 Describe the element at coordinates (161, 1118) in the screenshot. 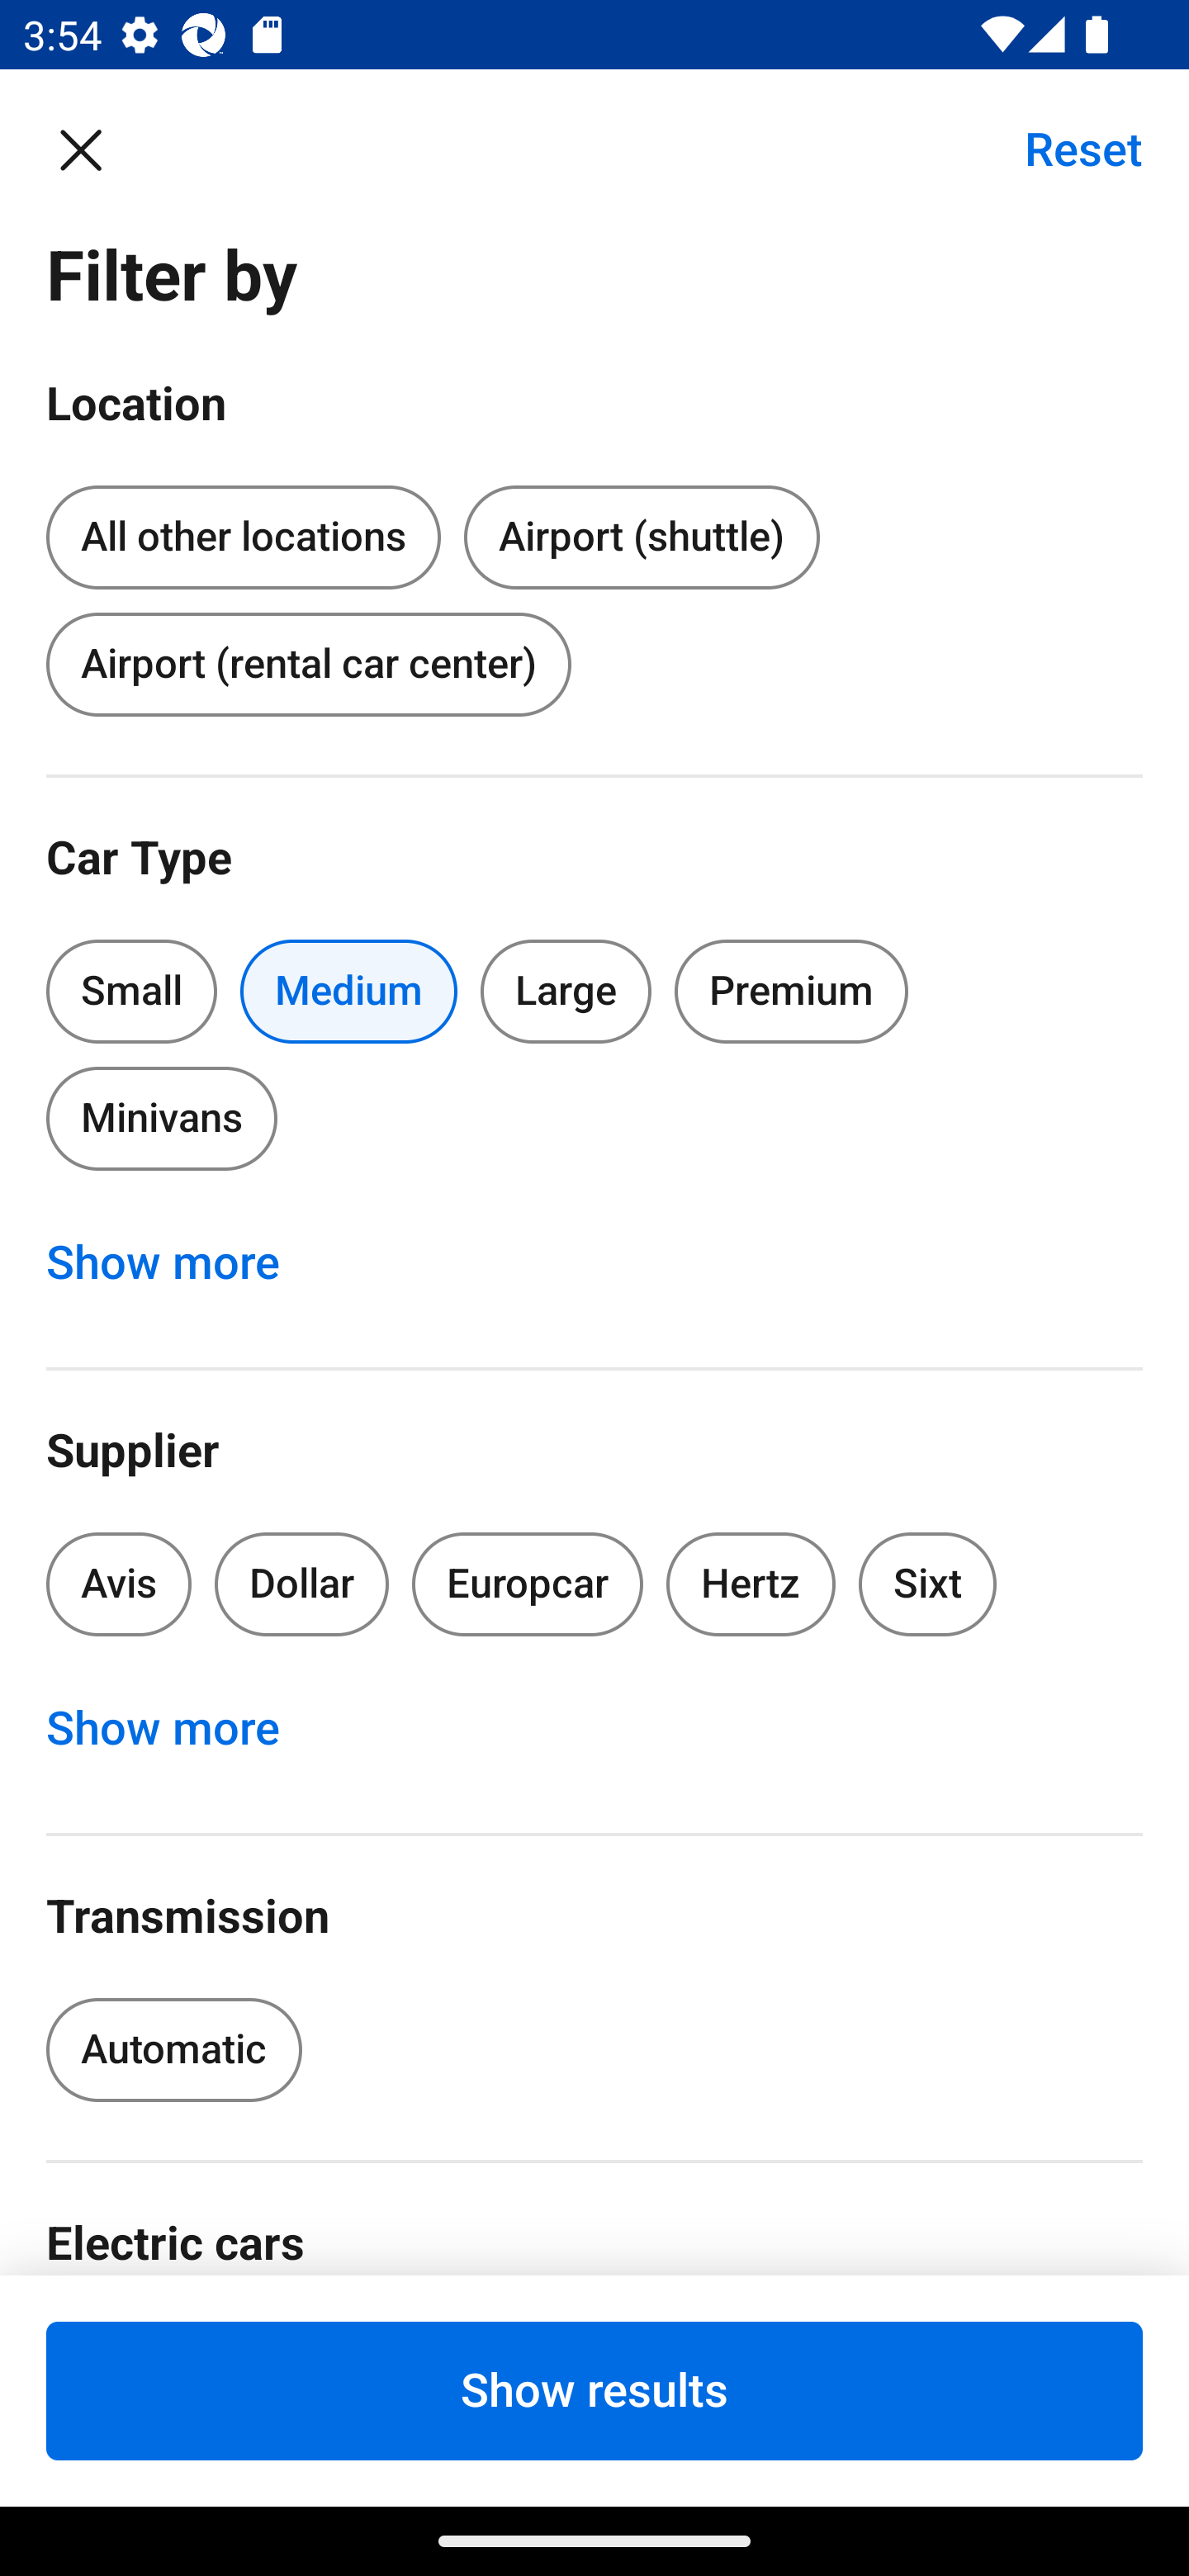

I see `Minivans` at that location.